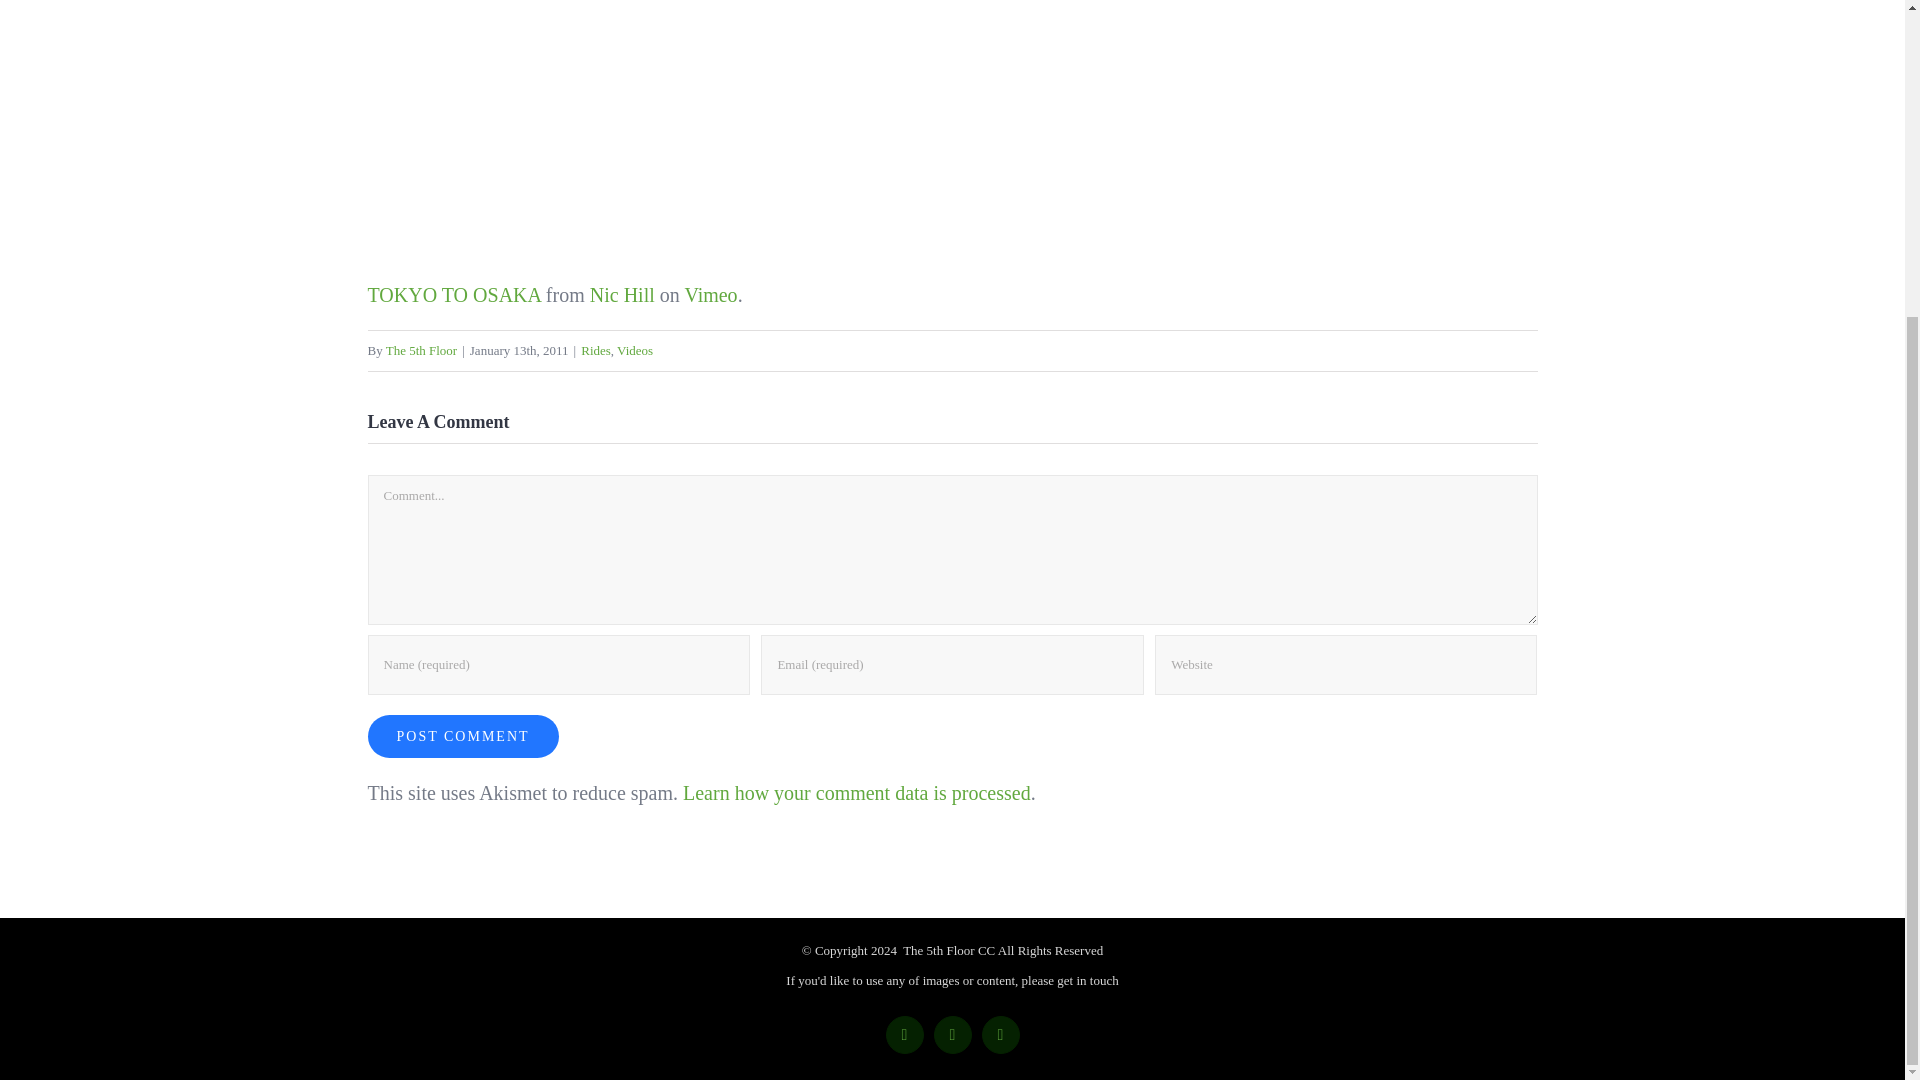 The height and width of the screenshot is (1080, 1920). I want to click on Post Comment, so click(463, 736).